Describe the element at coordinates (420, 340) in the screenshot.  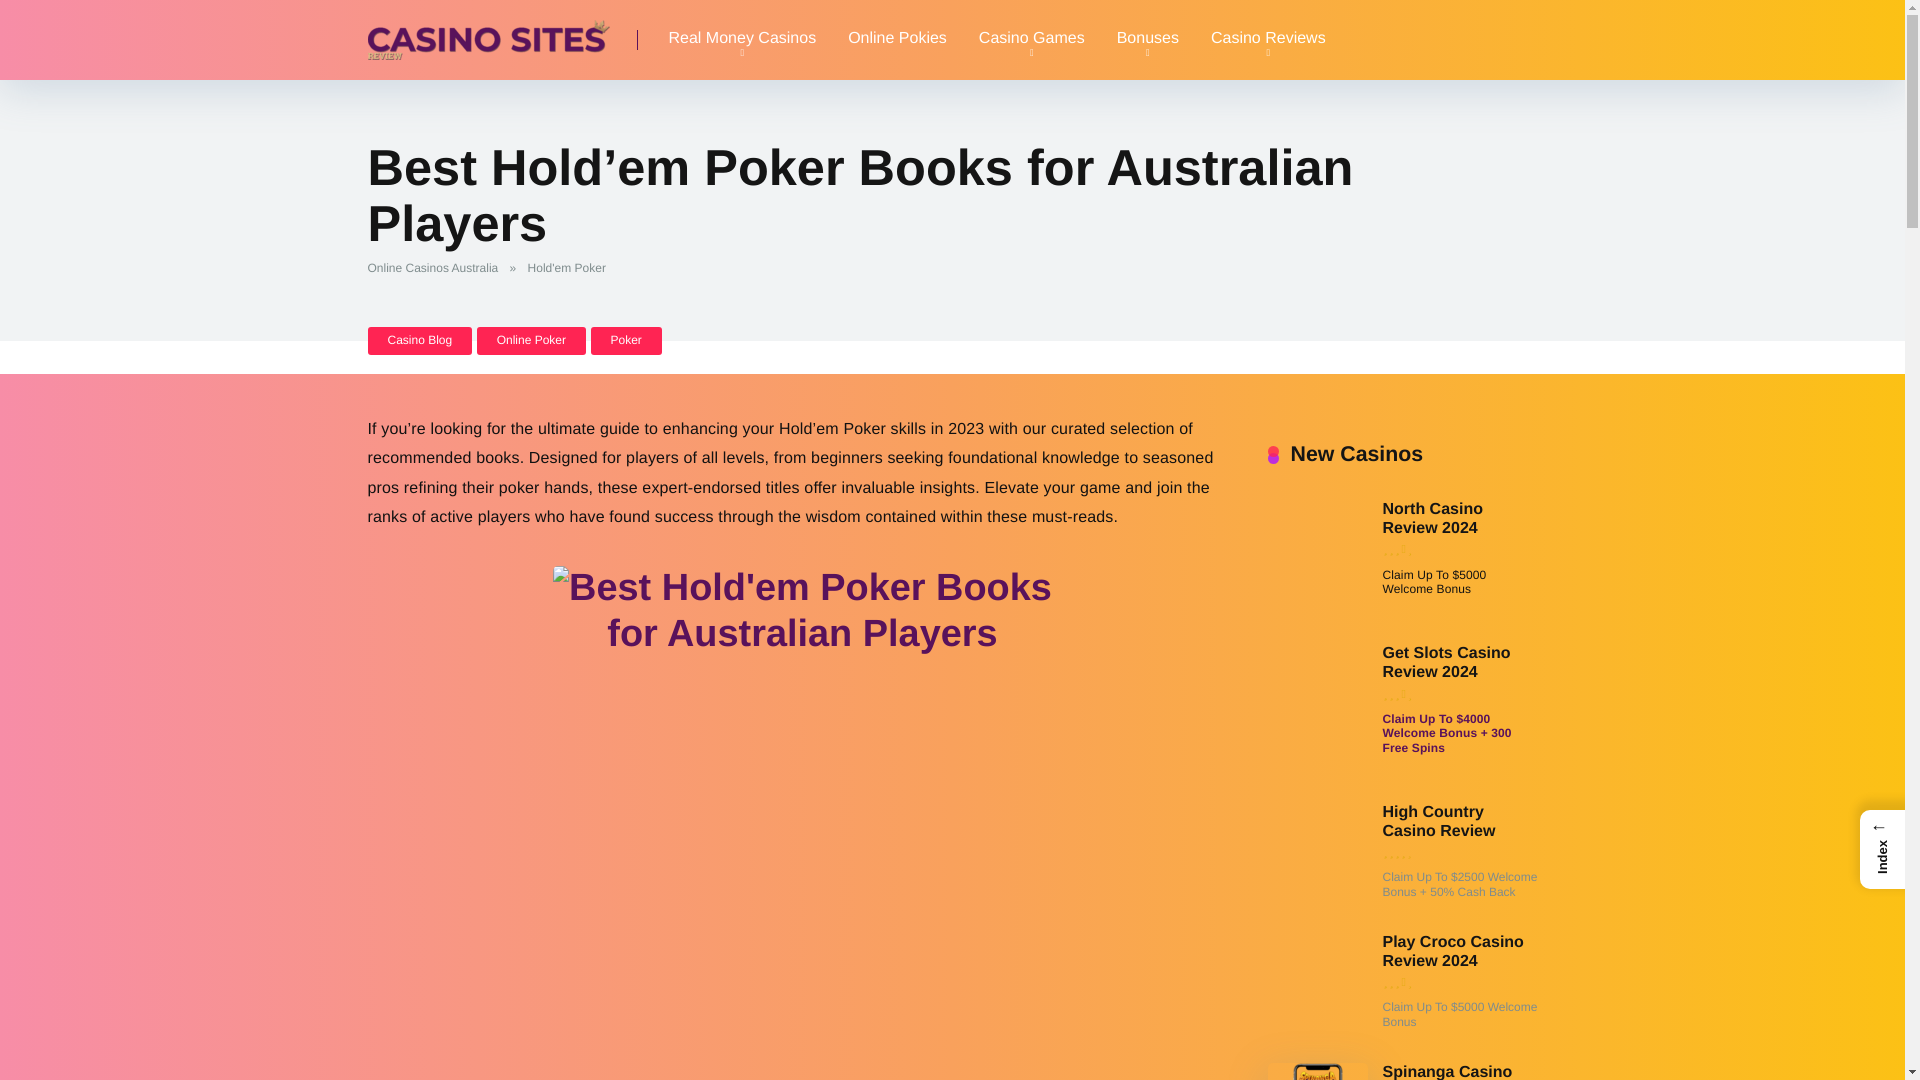
I see `Casino Blog` at that location.